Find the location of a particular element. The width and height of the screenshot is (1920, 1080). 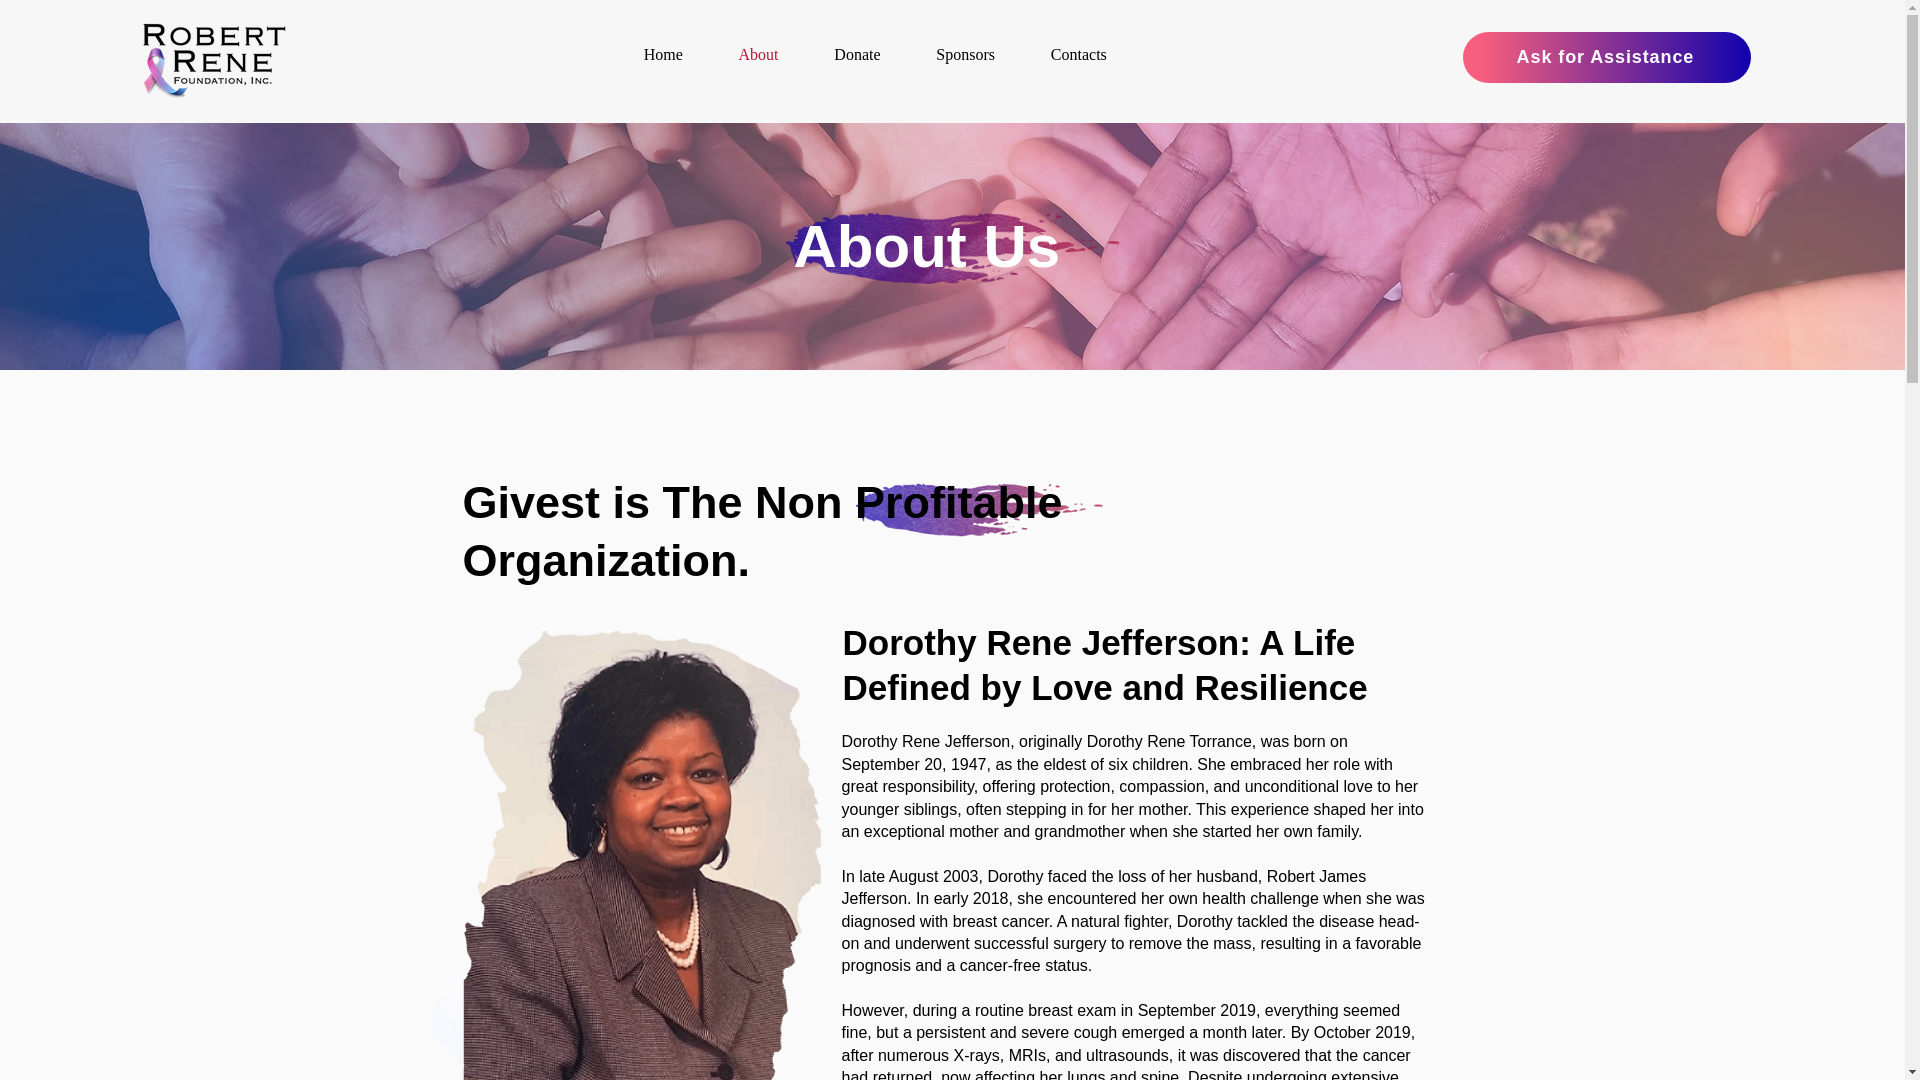

updated icon.webp is located at coordinates (214, 57).